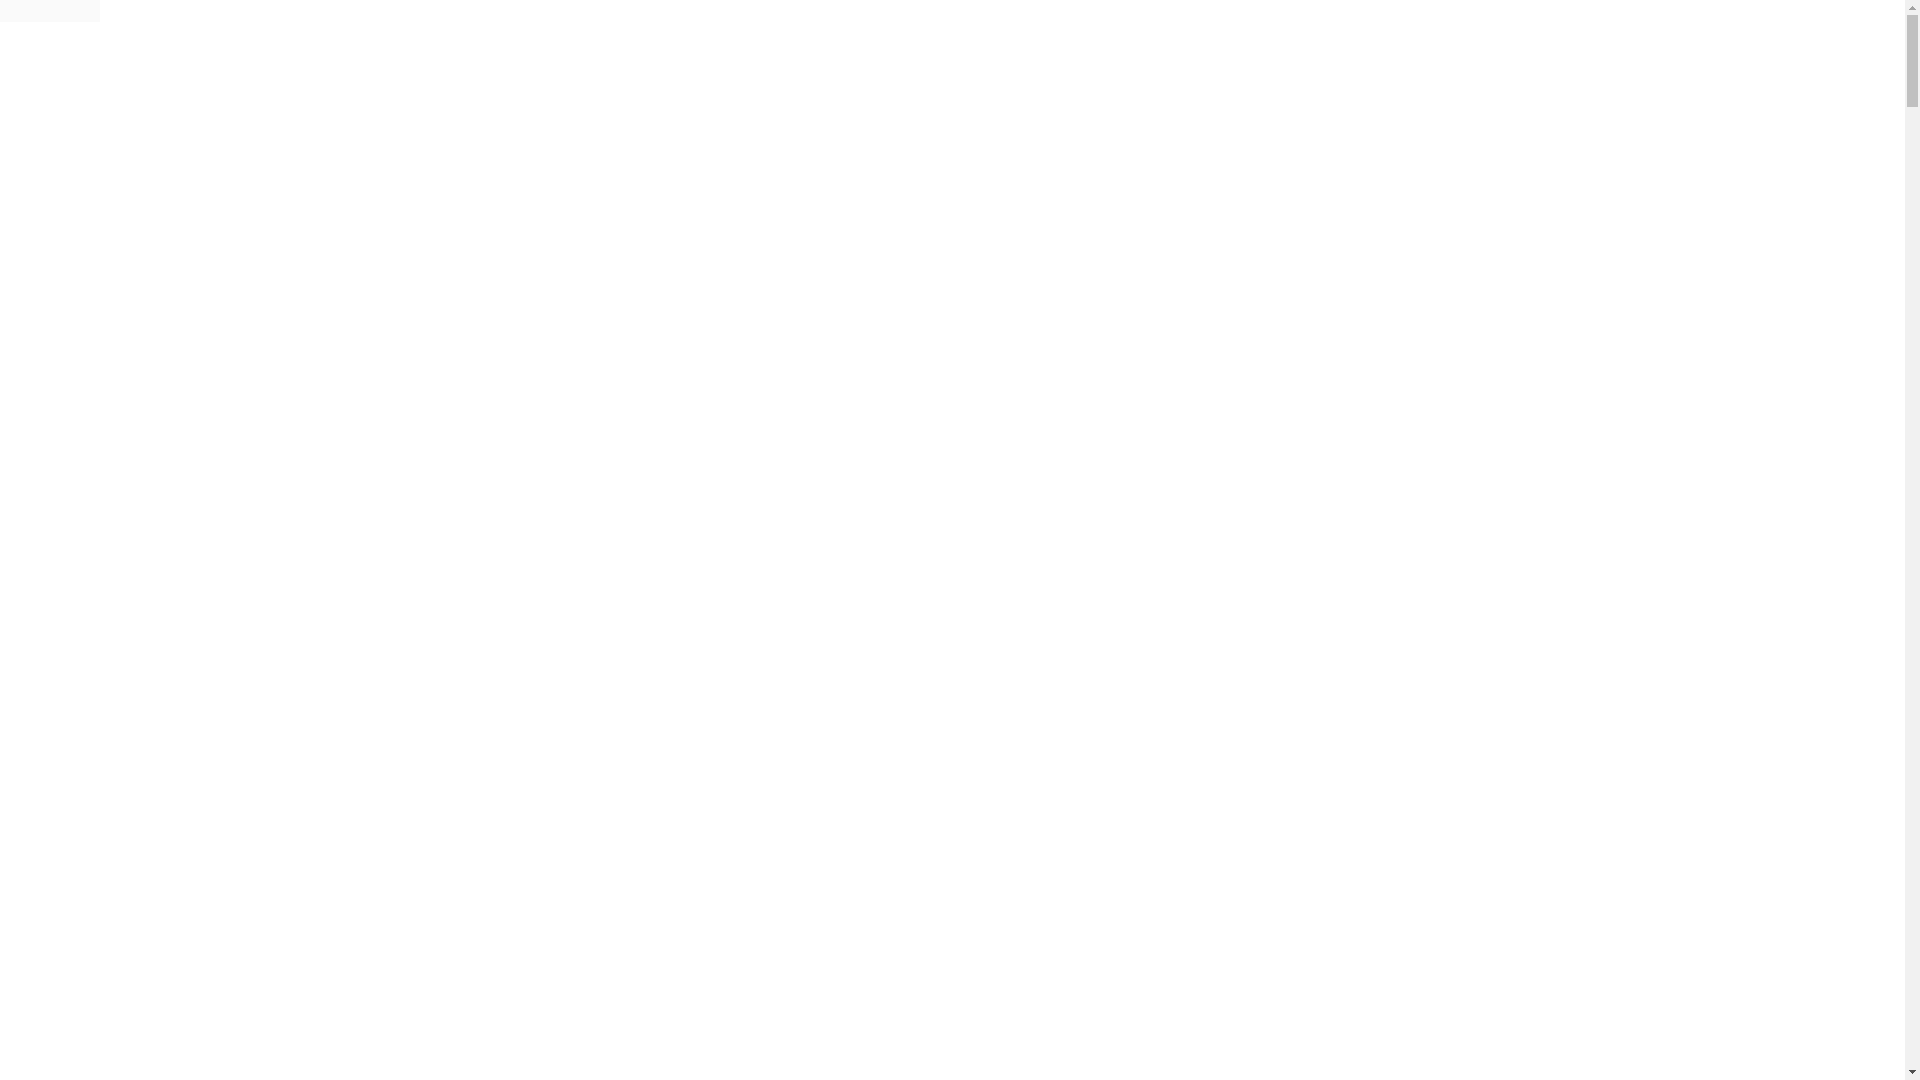  Describe the element at coordinates (96, 246) in the screenshot. I see `Klantenservice` at that location.